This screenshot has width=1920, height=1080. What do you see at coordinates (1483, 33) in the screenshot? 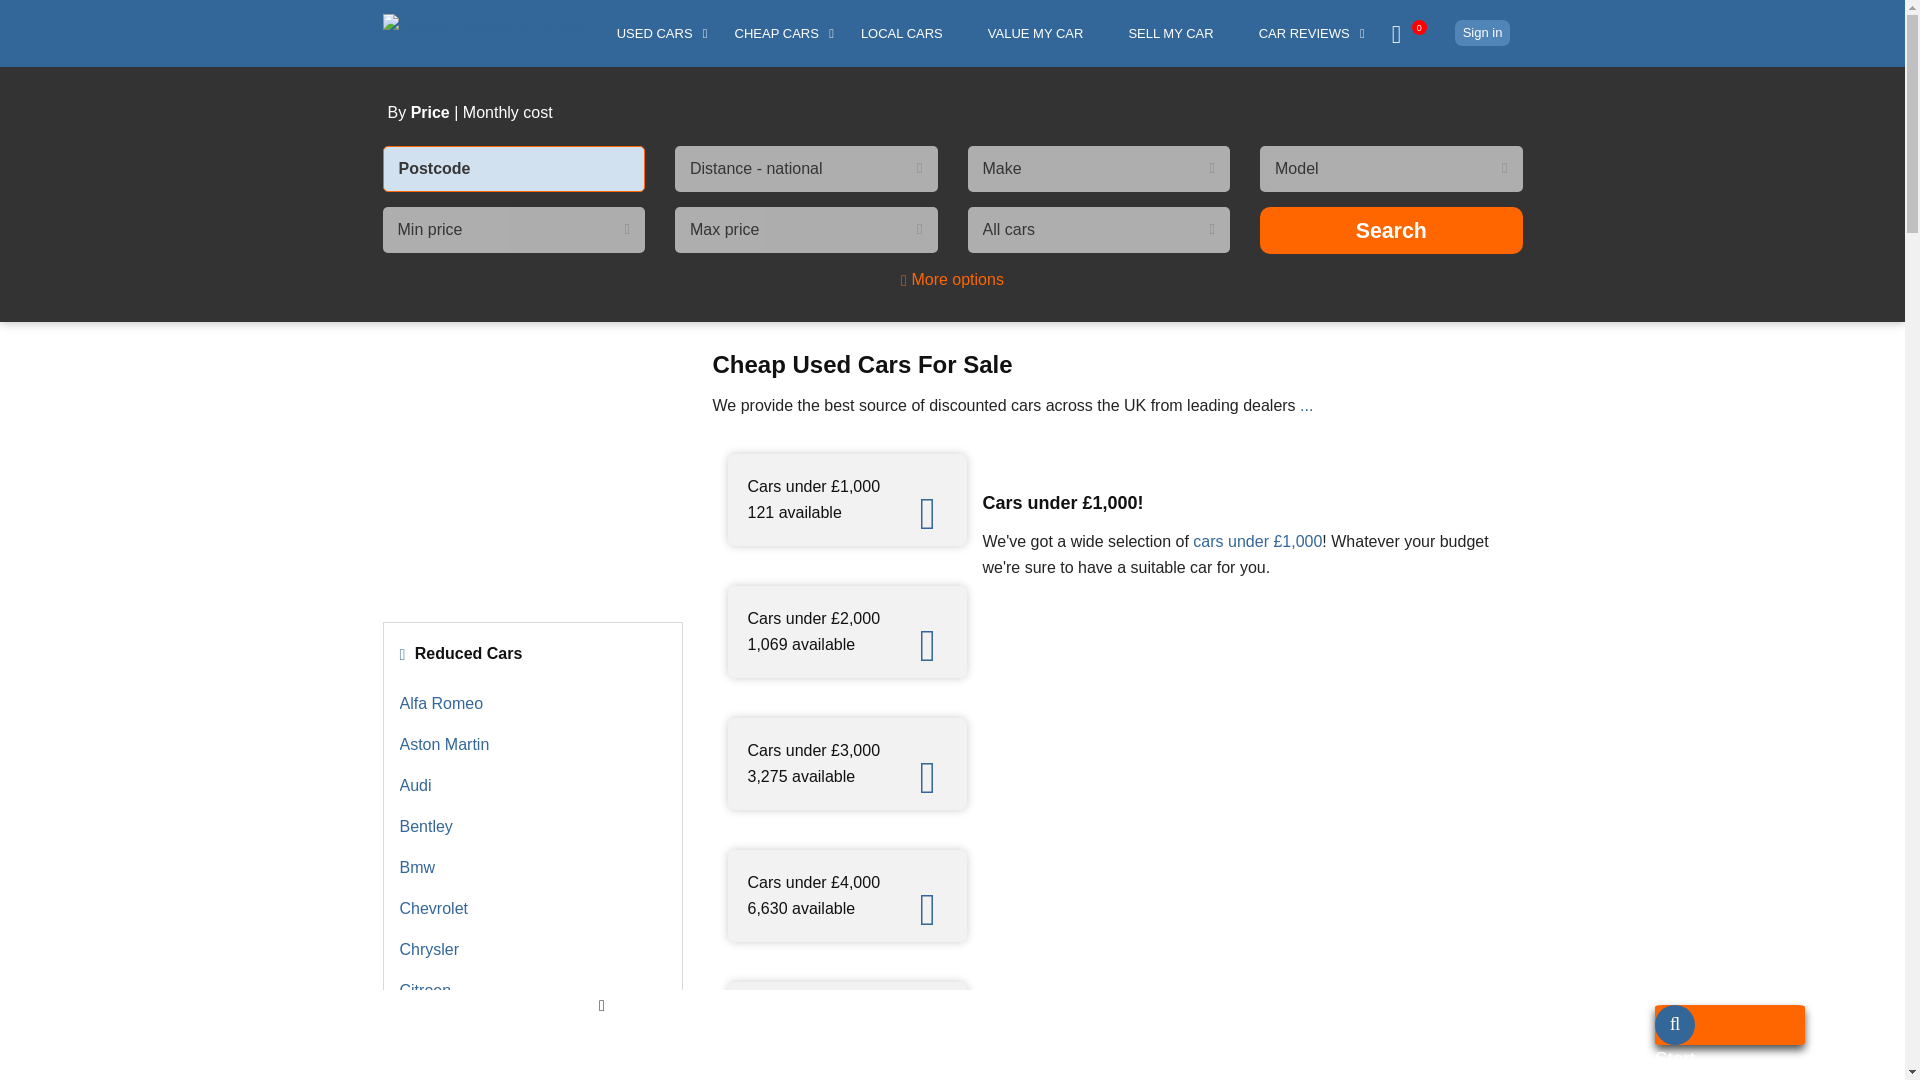
I see `Sign in` at bounding box center [1483, 33].